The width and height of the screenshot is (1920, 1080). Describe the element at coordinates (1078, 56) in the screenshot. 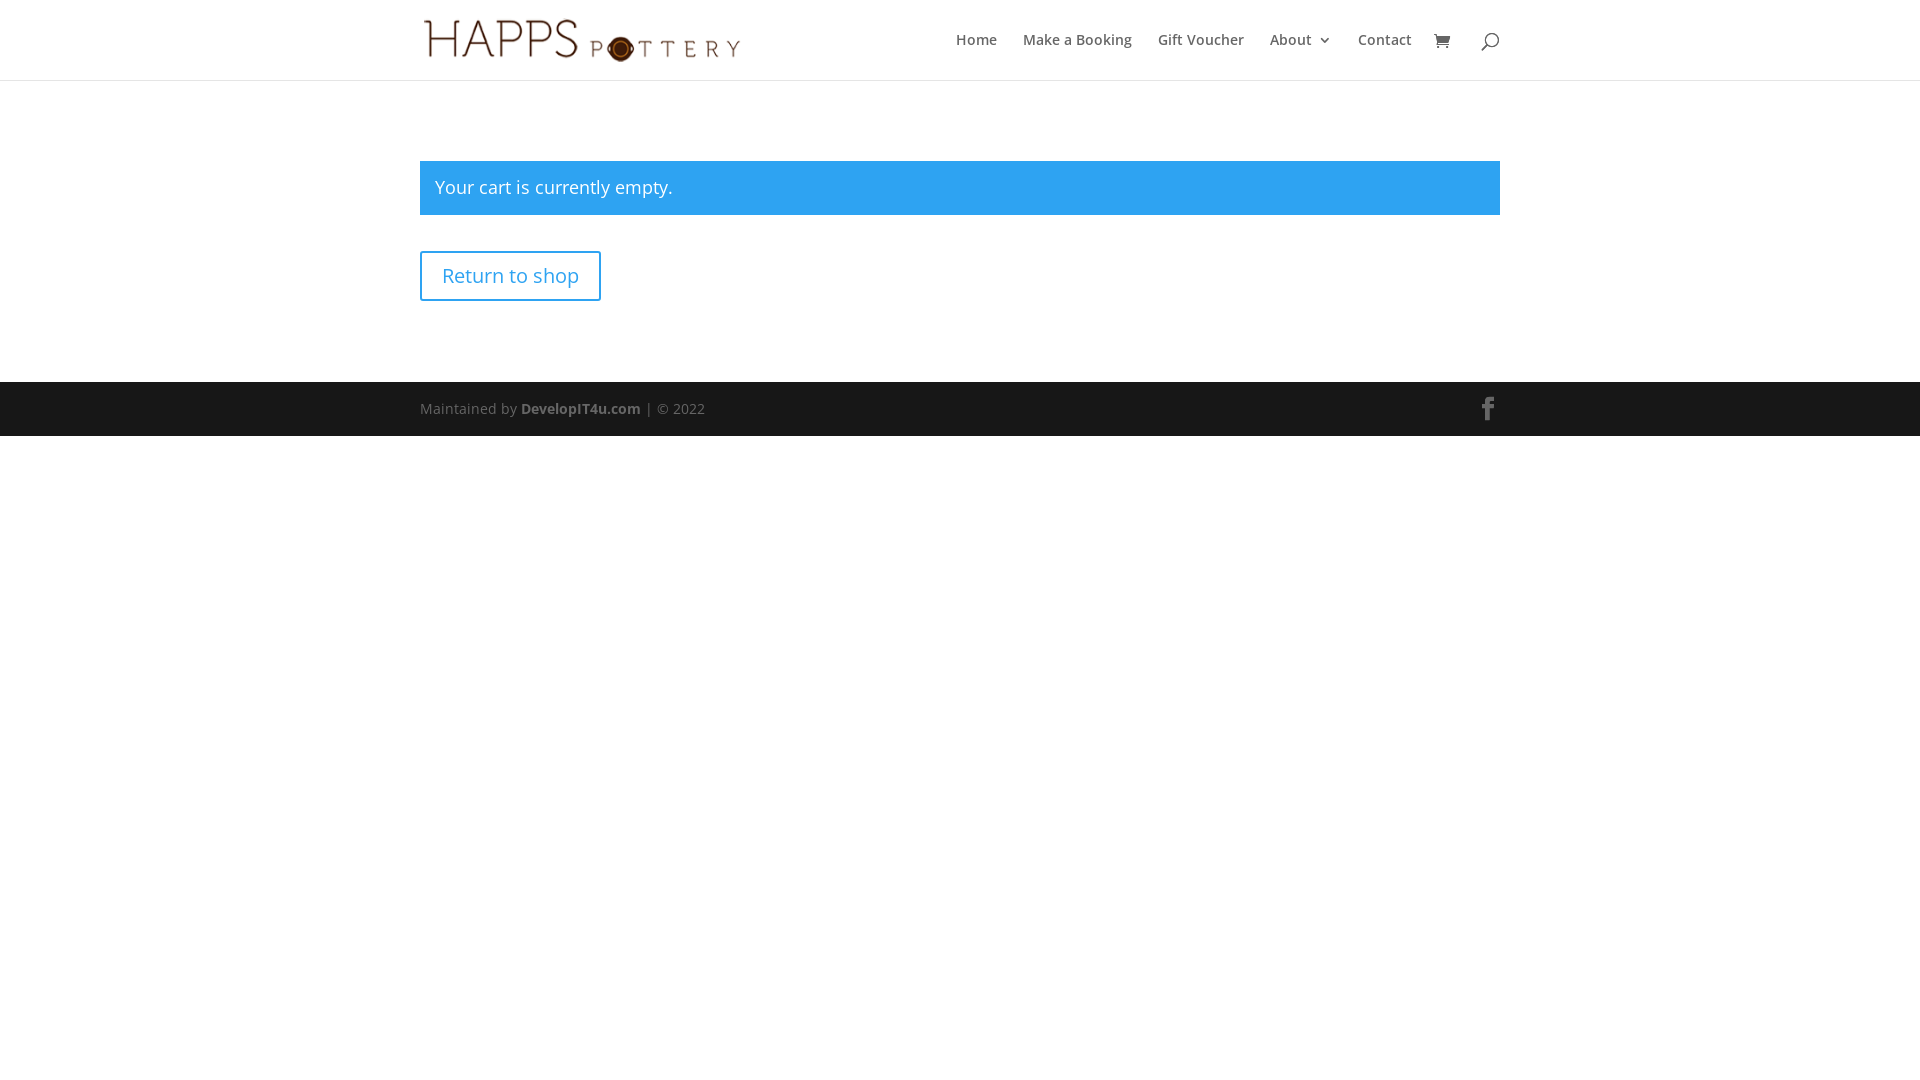

I see `Make a Booking` at that location.